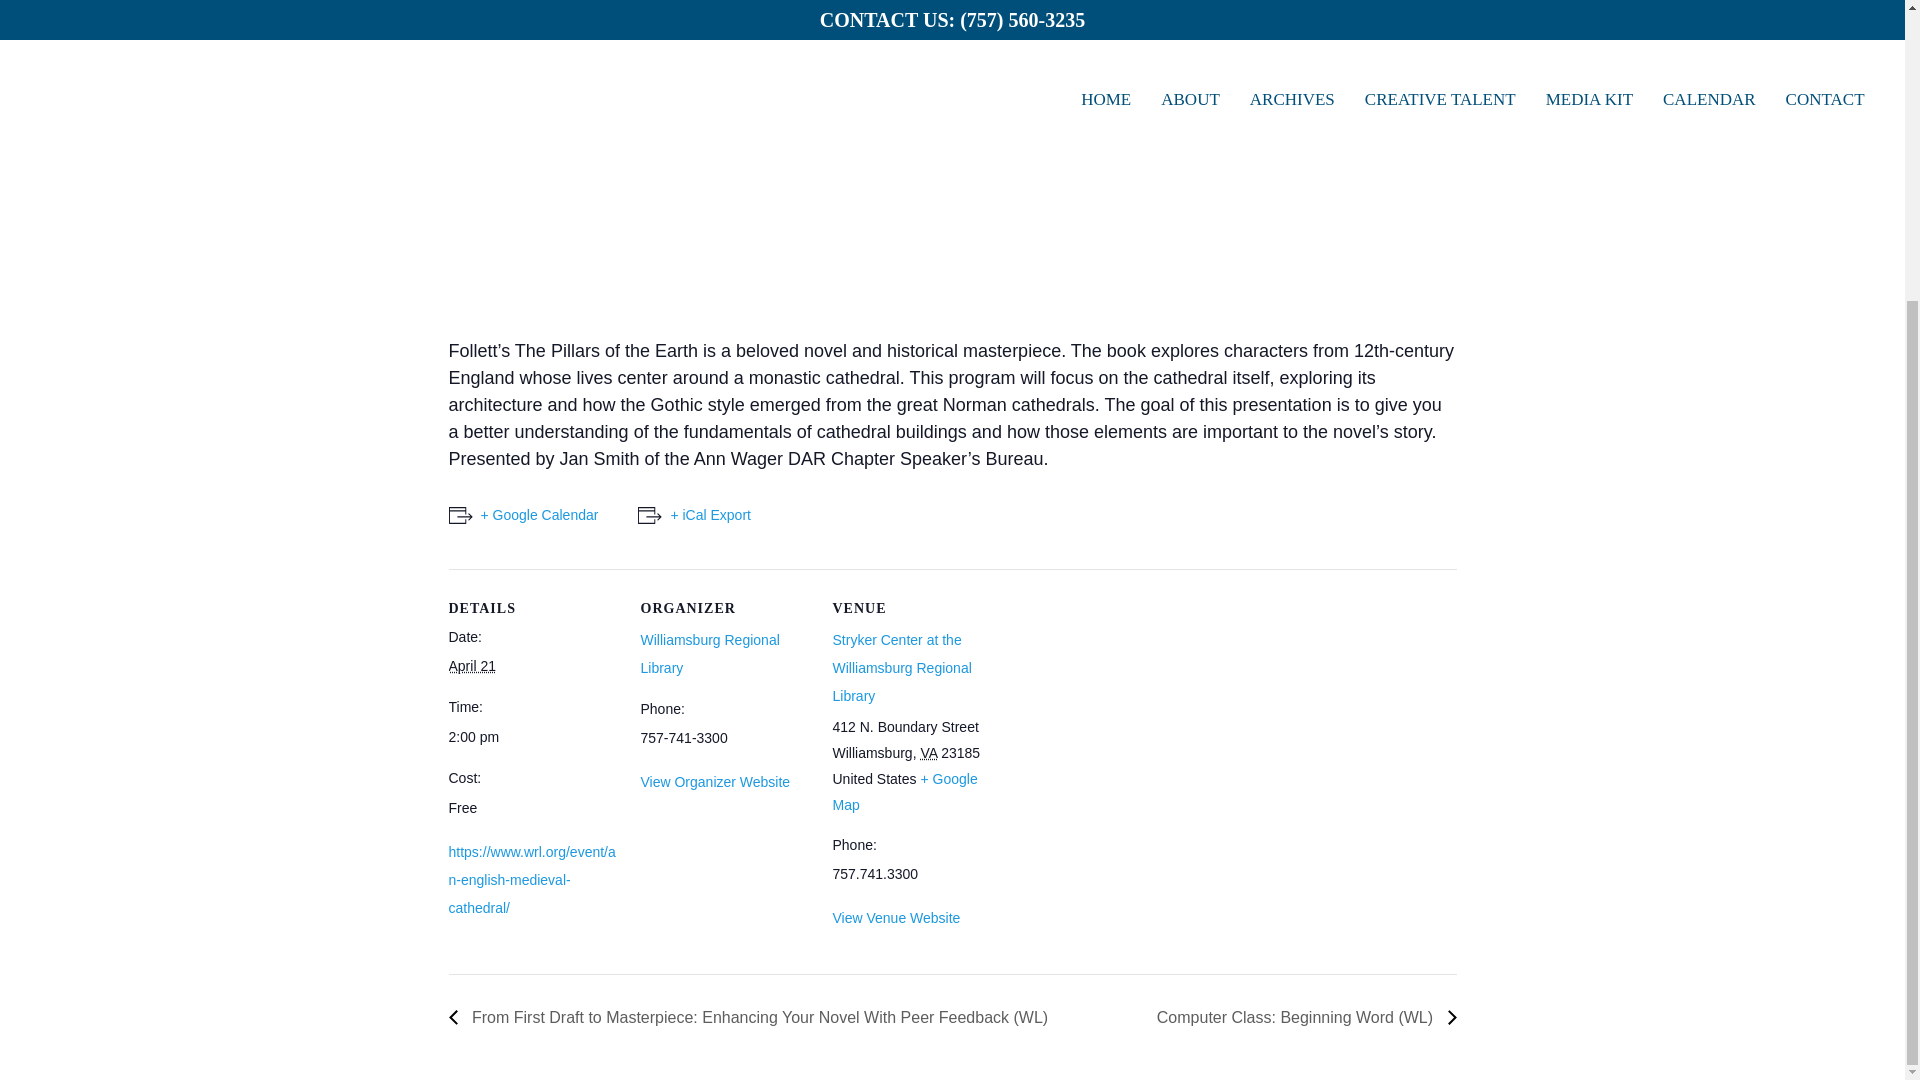 This screenshot has height=1080, width=1920. Describe the element at coordinates (709, 654) in the screenshot. I see `Williamsburg Regional Library` at that location.